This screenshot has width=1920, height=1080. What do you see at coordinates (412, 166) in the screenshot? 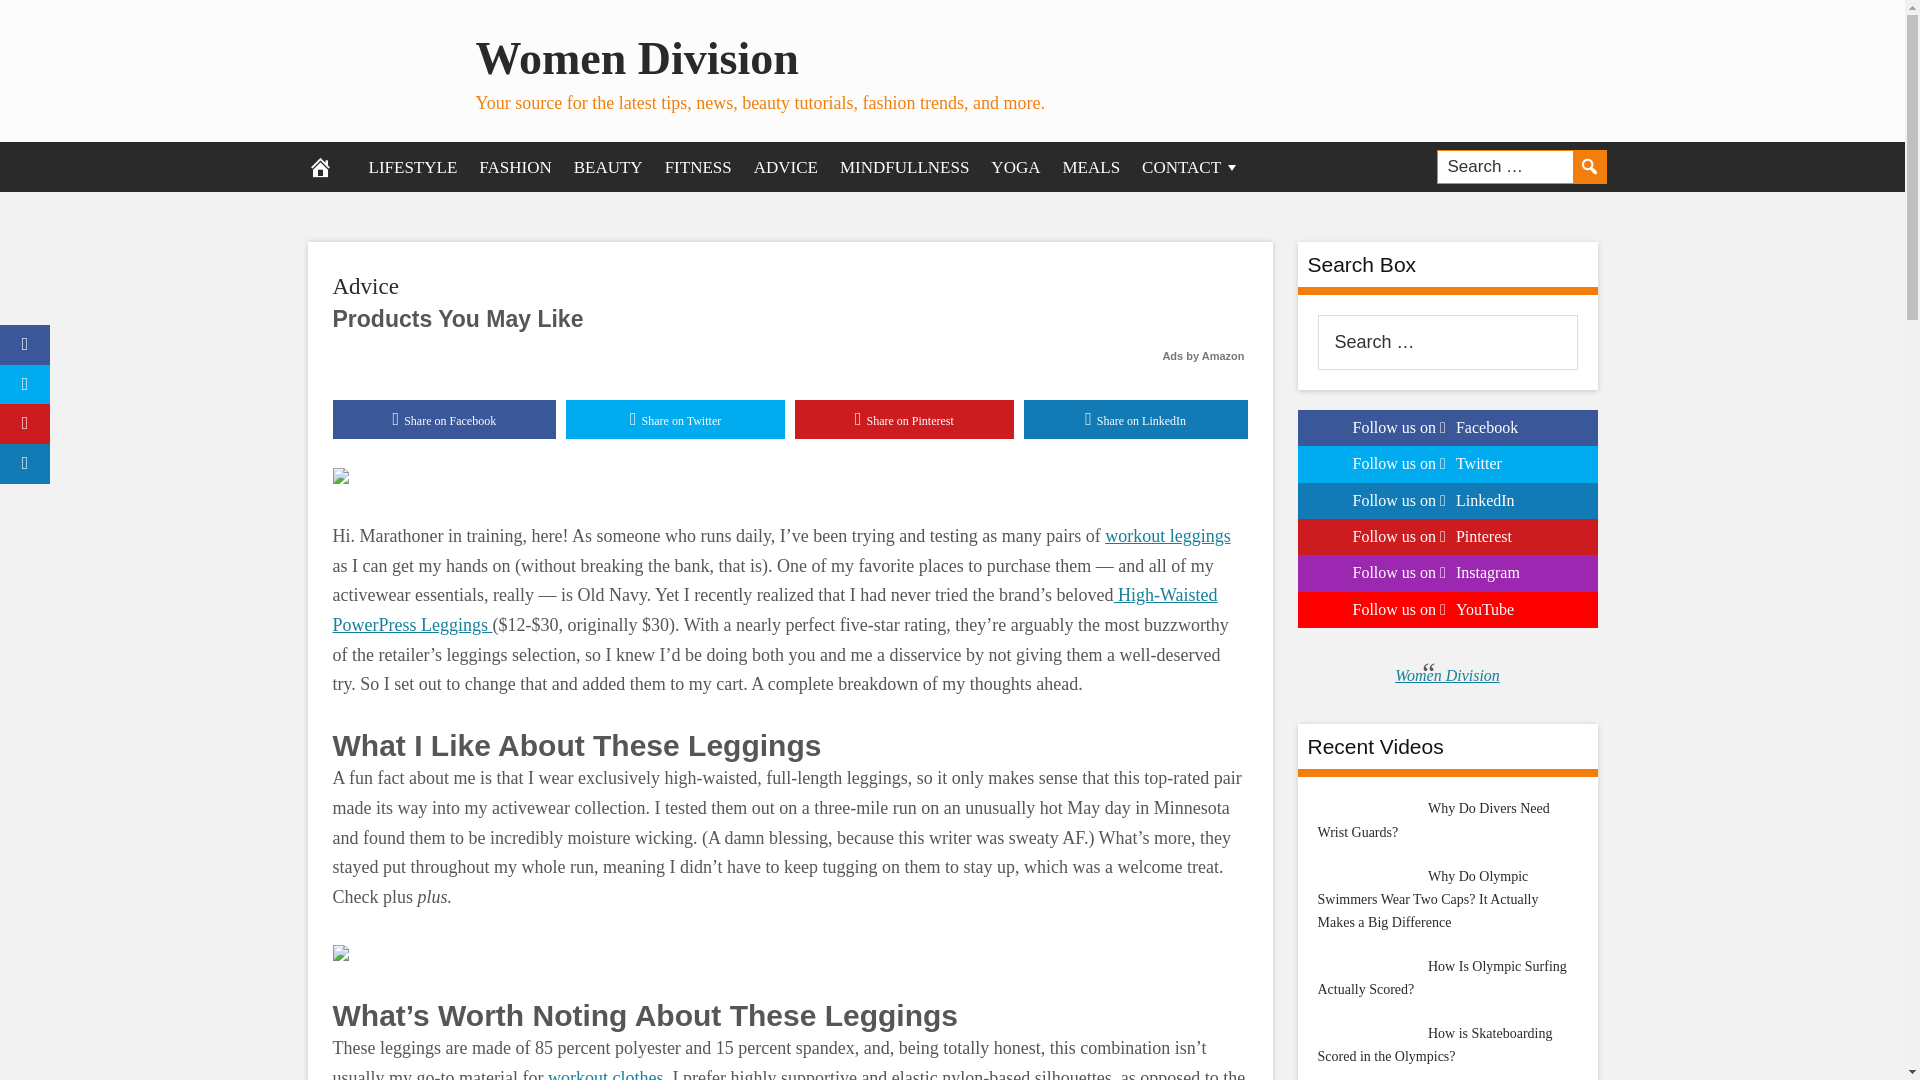
I see `LIFESTYLE` at bounding box center [412, 166].